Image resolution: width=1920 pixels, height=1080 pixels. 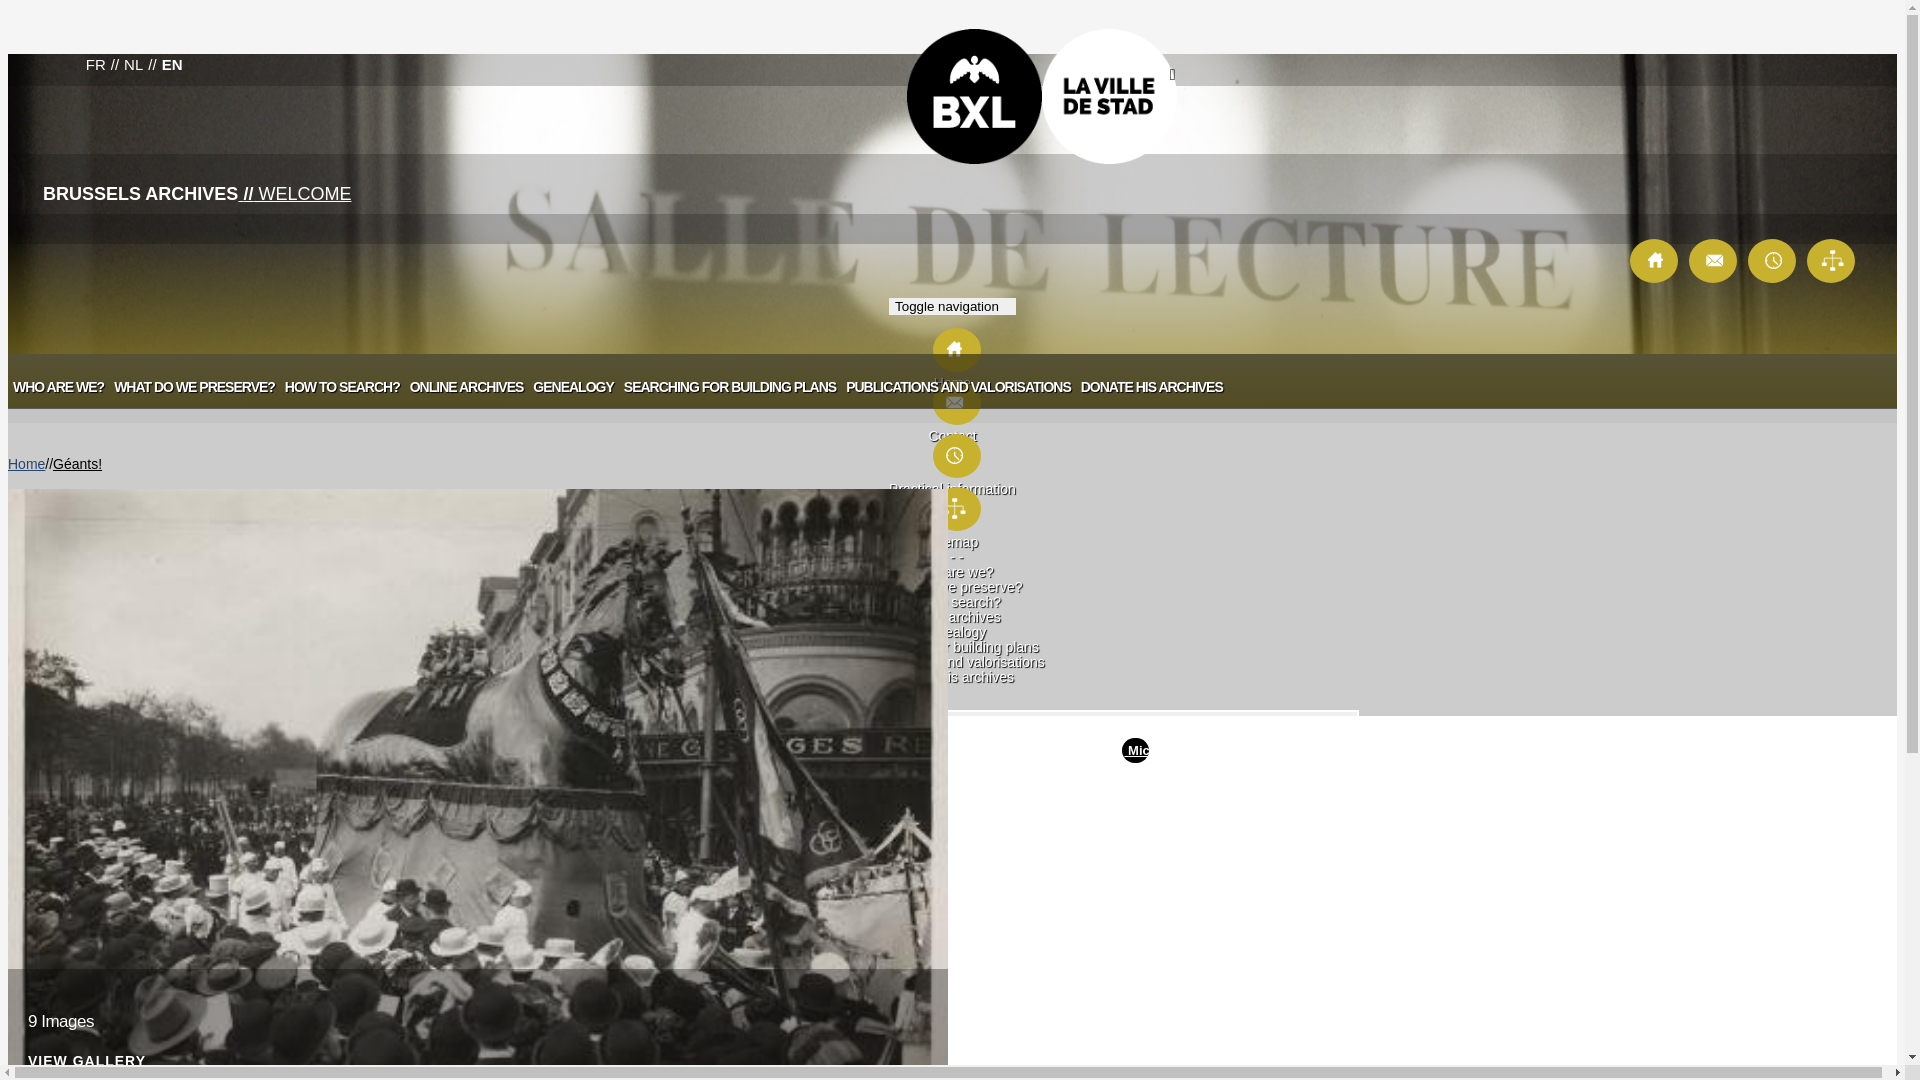 What do you see at coordinates (134, 64) in the screenshot?
I see `NL` at bounding box center [134, 64].